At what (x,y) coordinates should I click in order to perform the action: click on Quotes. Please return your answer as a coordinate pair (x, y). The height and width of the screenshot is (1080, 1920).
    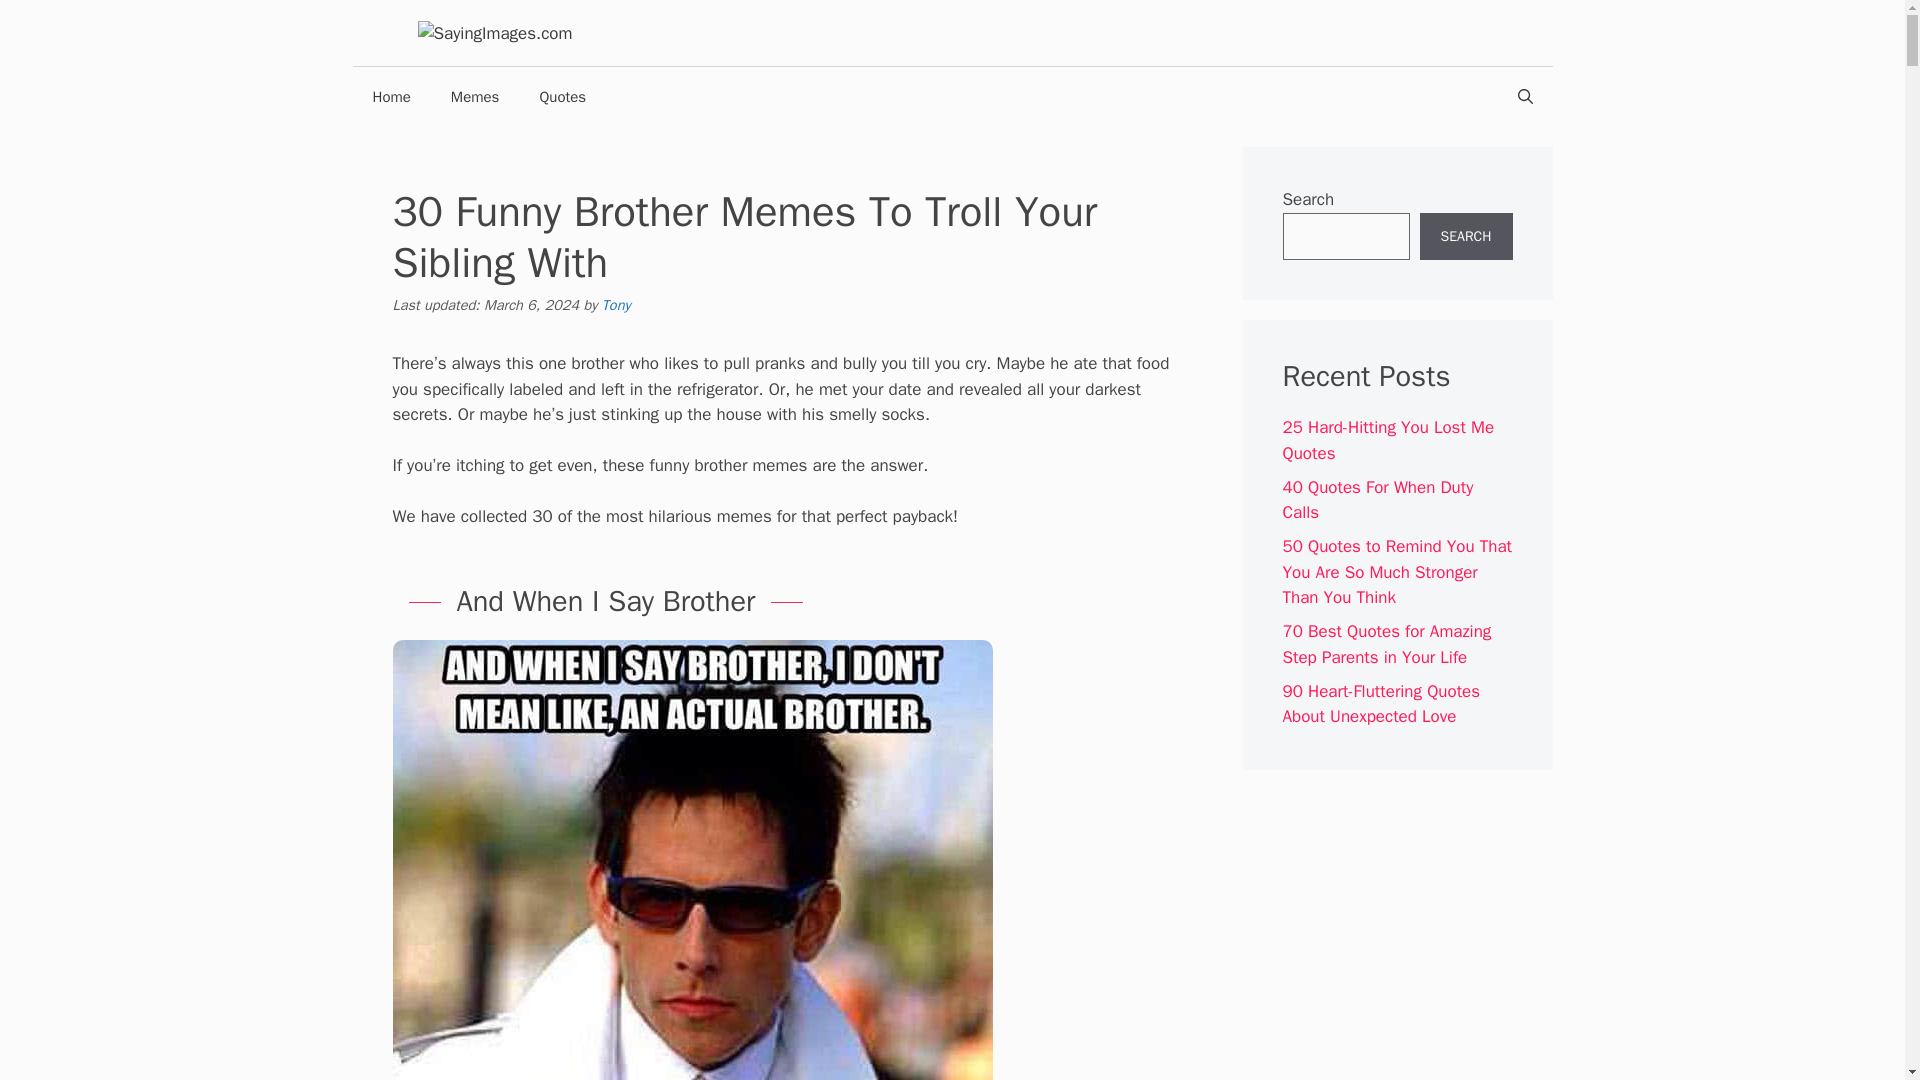
    Looking at the image, I should click on (562, 96).